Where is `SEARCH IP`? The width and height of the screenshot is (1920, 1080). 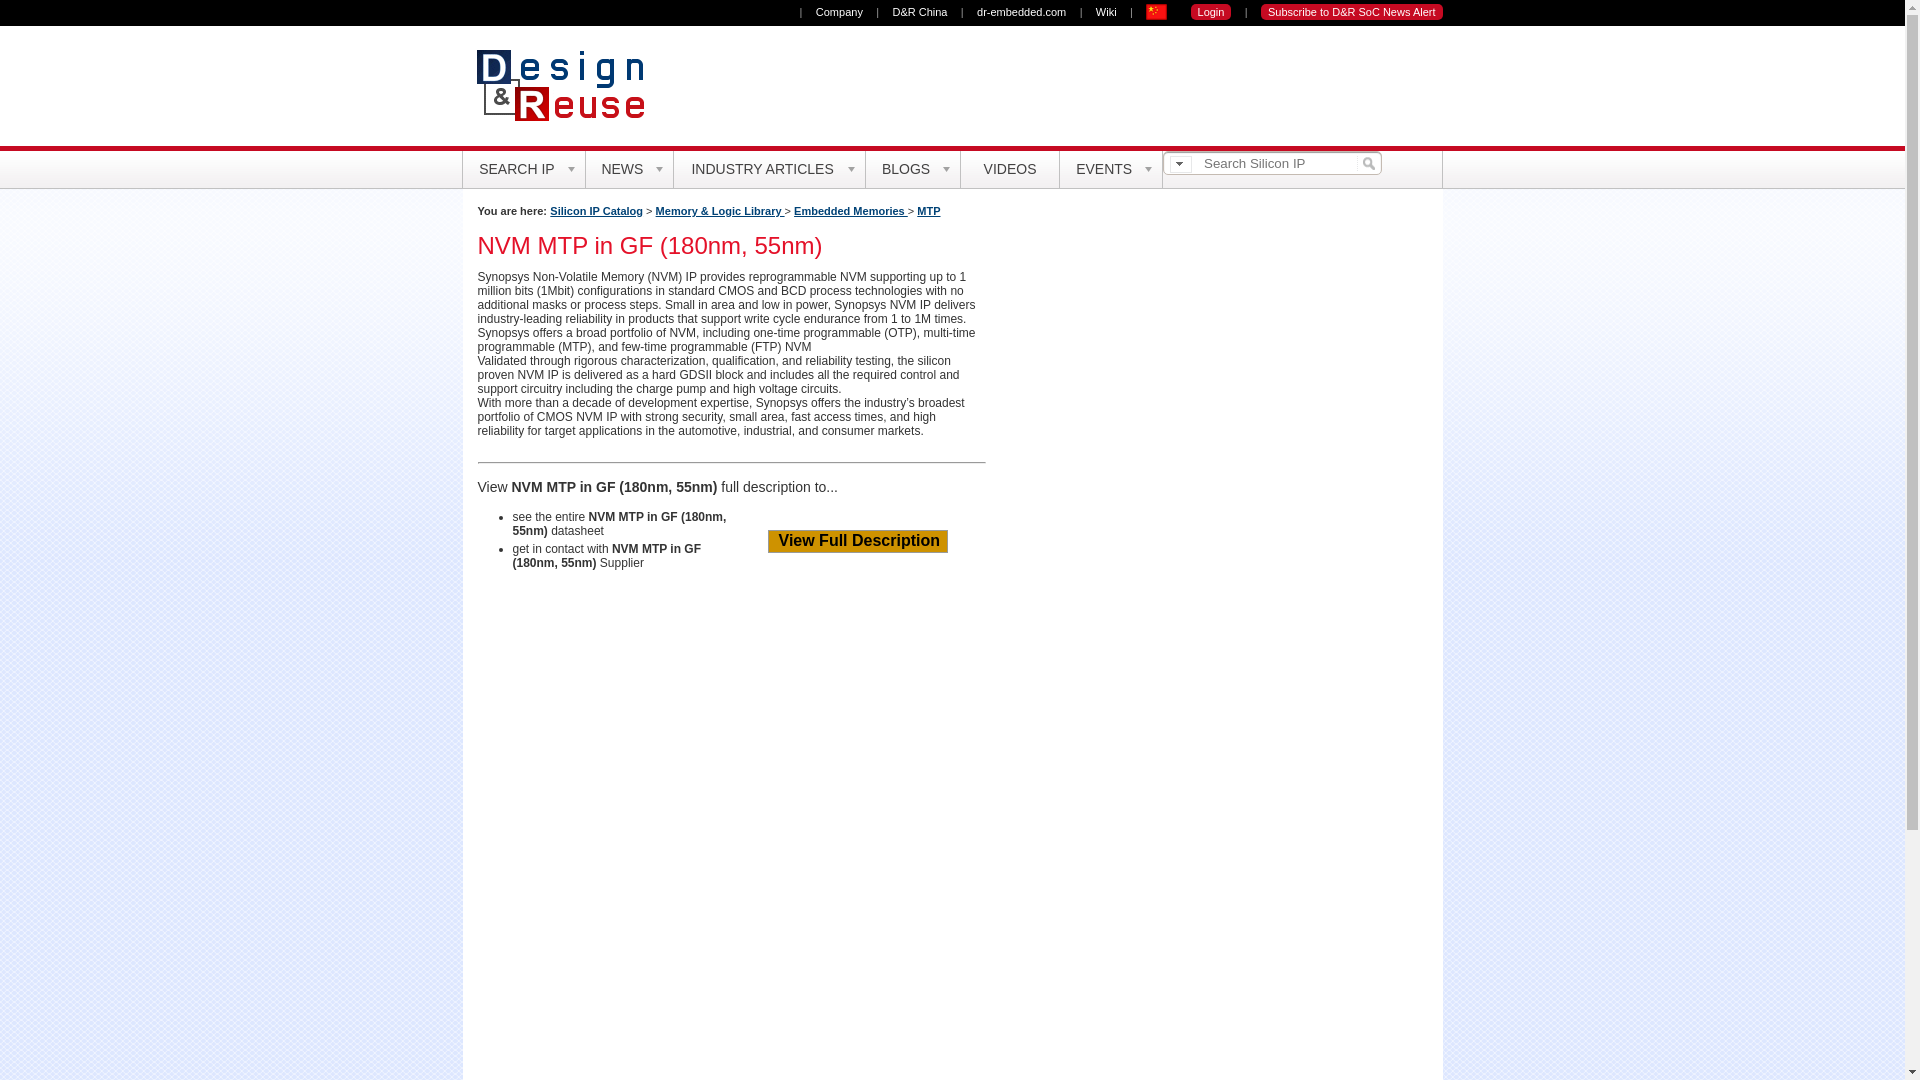 SEARCH IP is located at coordinates (524, 169).